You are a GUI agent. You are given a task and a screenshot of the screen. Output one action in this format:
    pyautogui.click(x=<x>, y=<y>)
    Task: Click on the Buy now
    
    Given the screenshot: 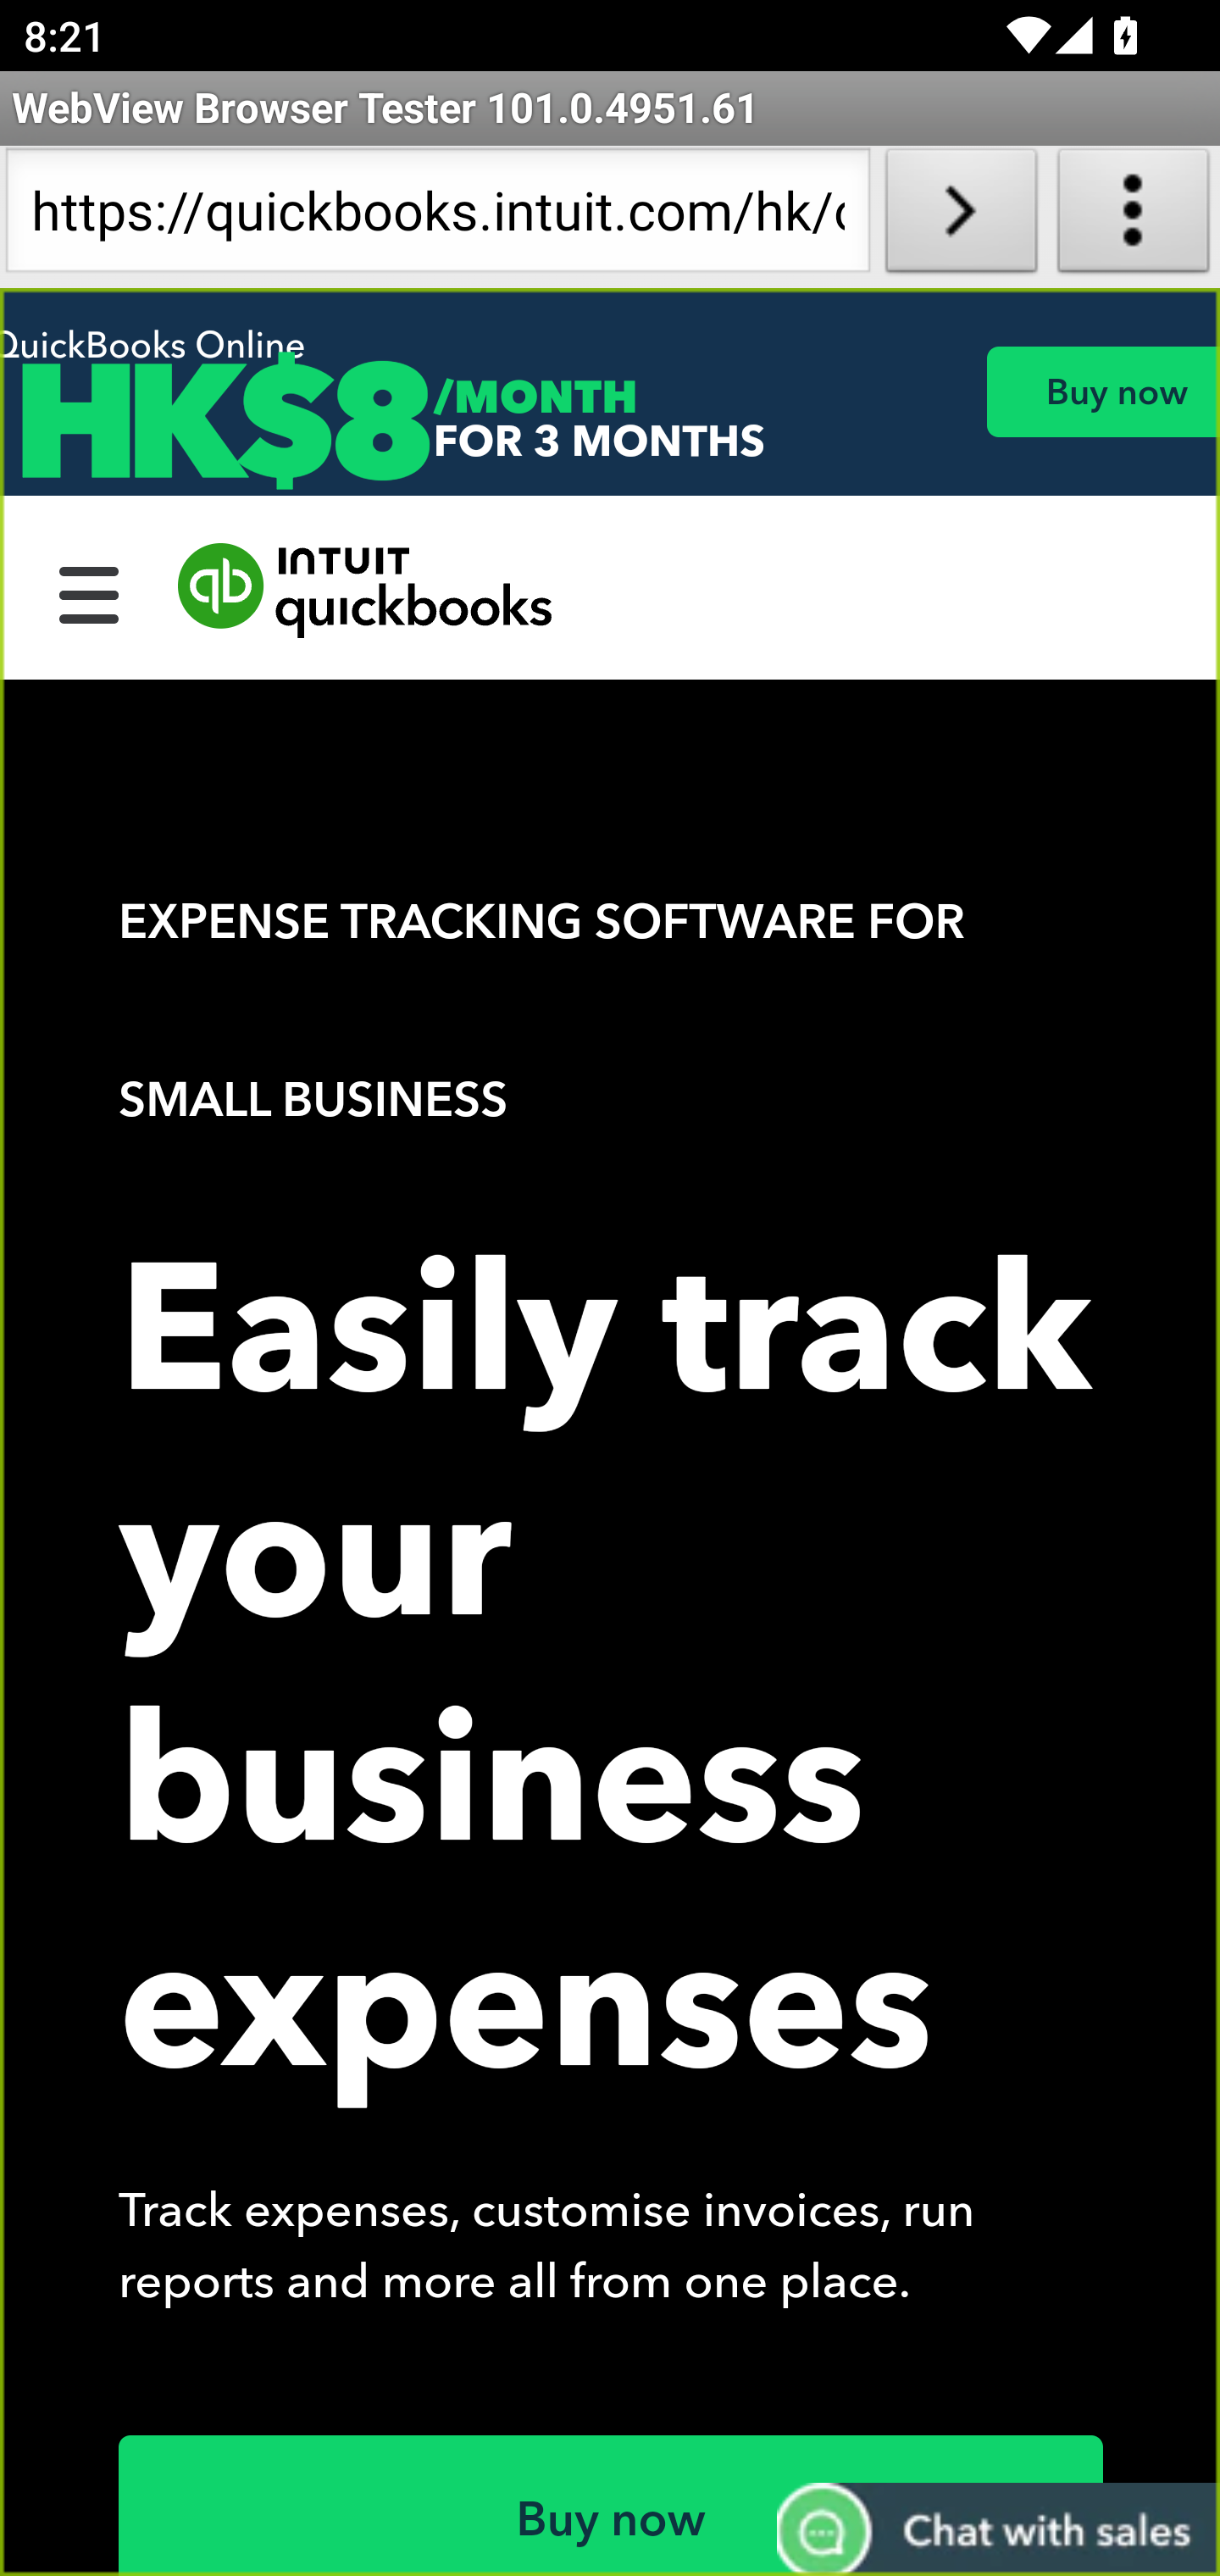 What is the action you would take?
    pyautogui.click(x=612, y=2505)
    